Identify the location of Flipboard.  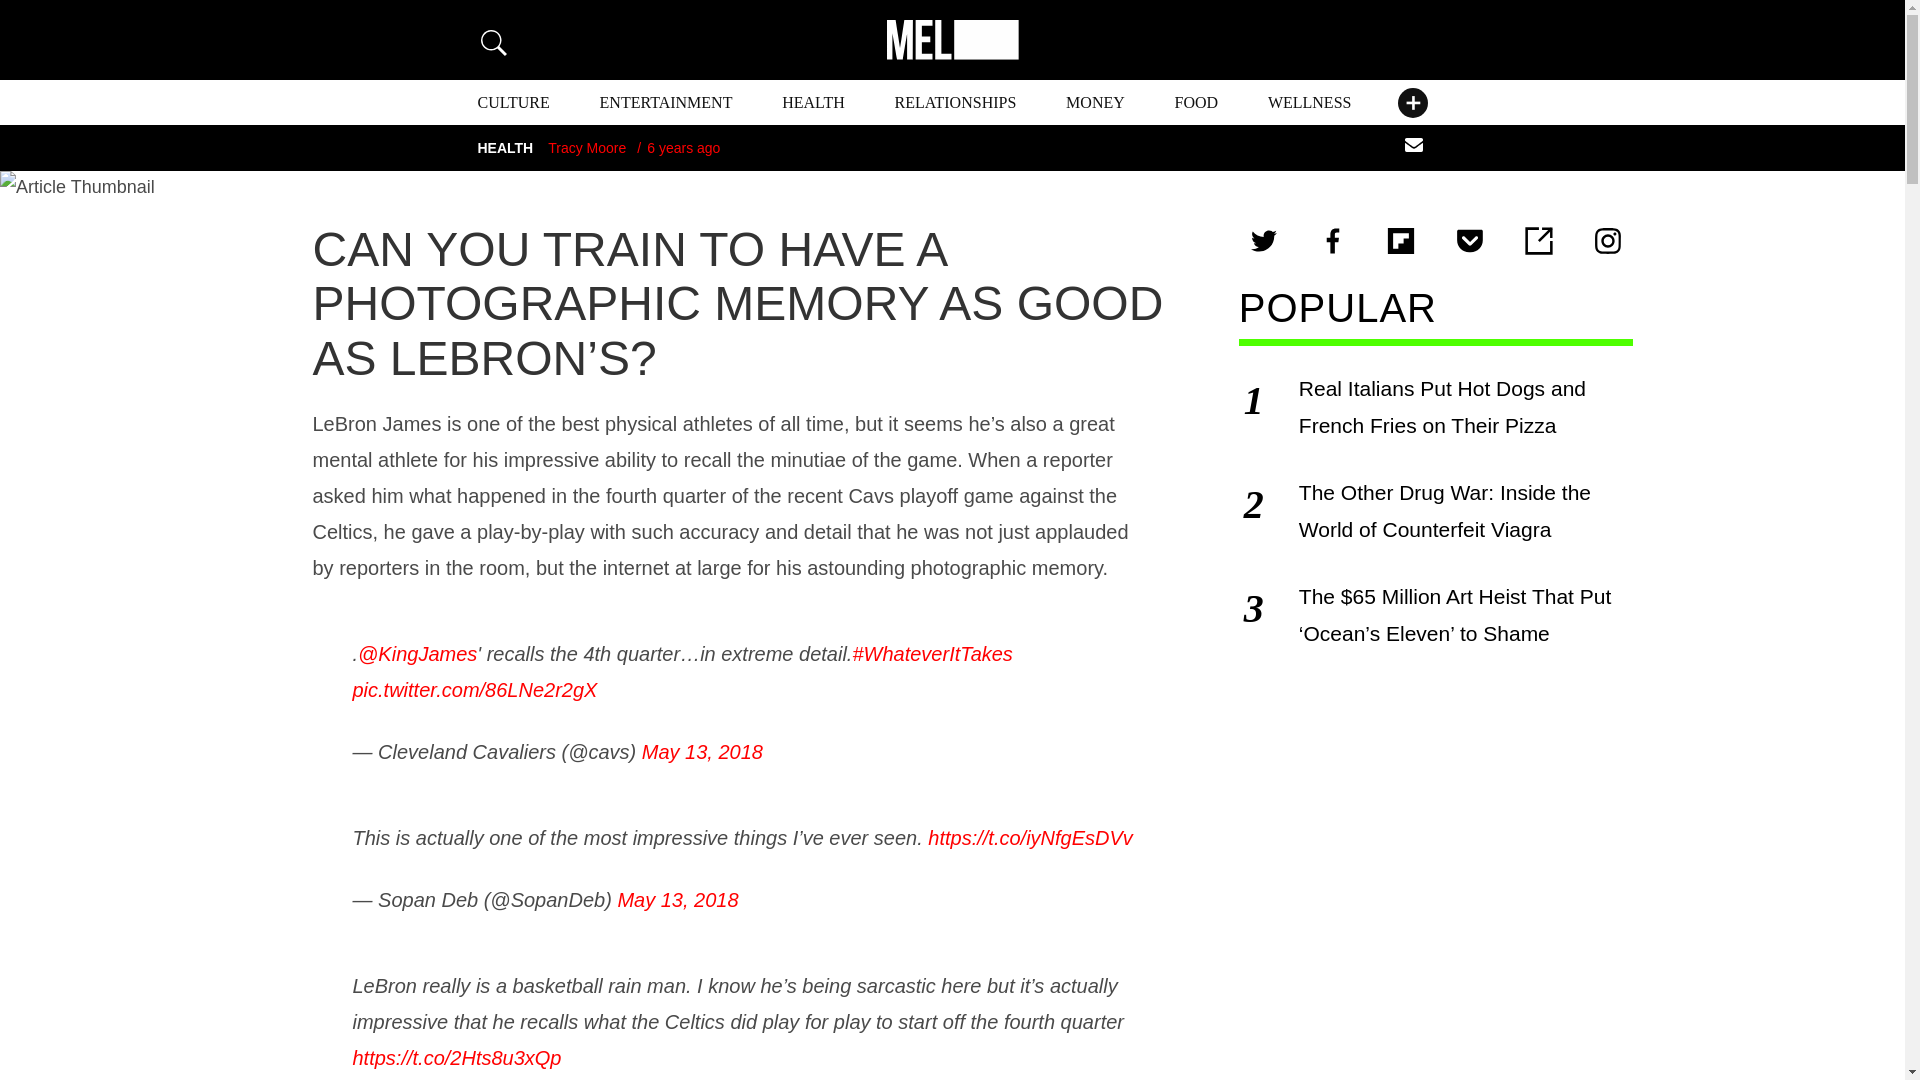
(1400, 240).